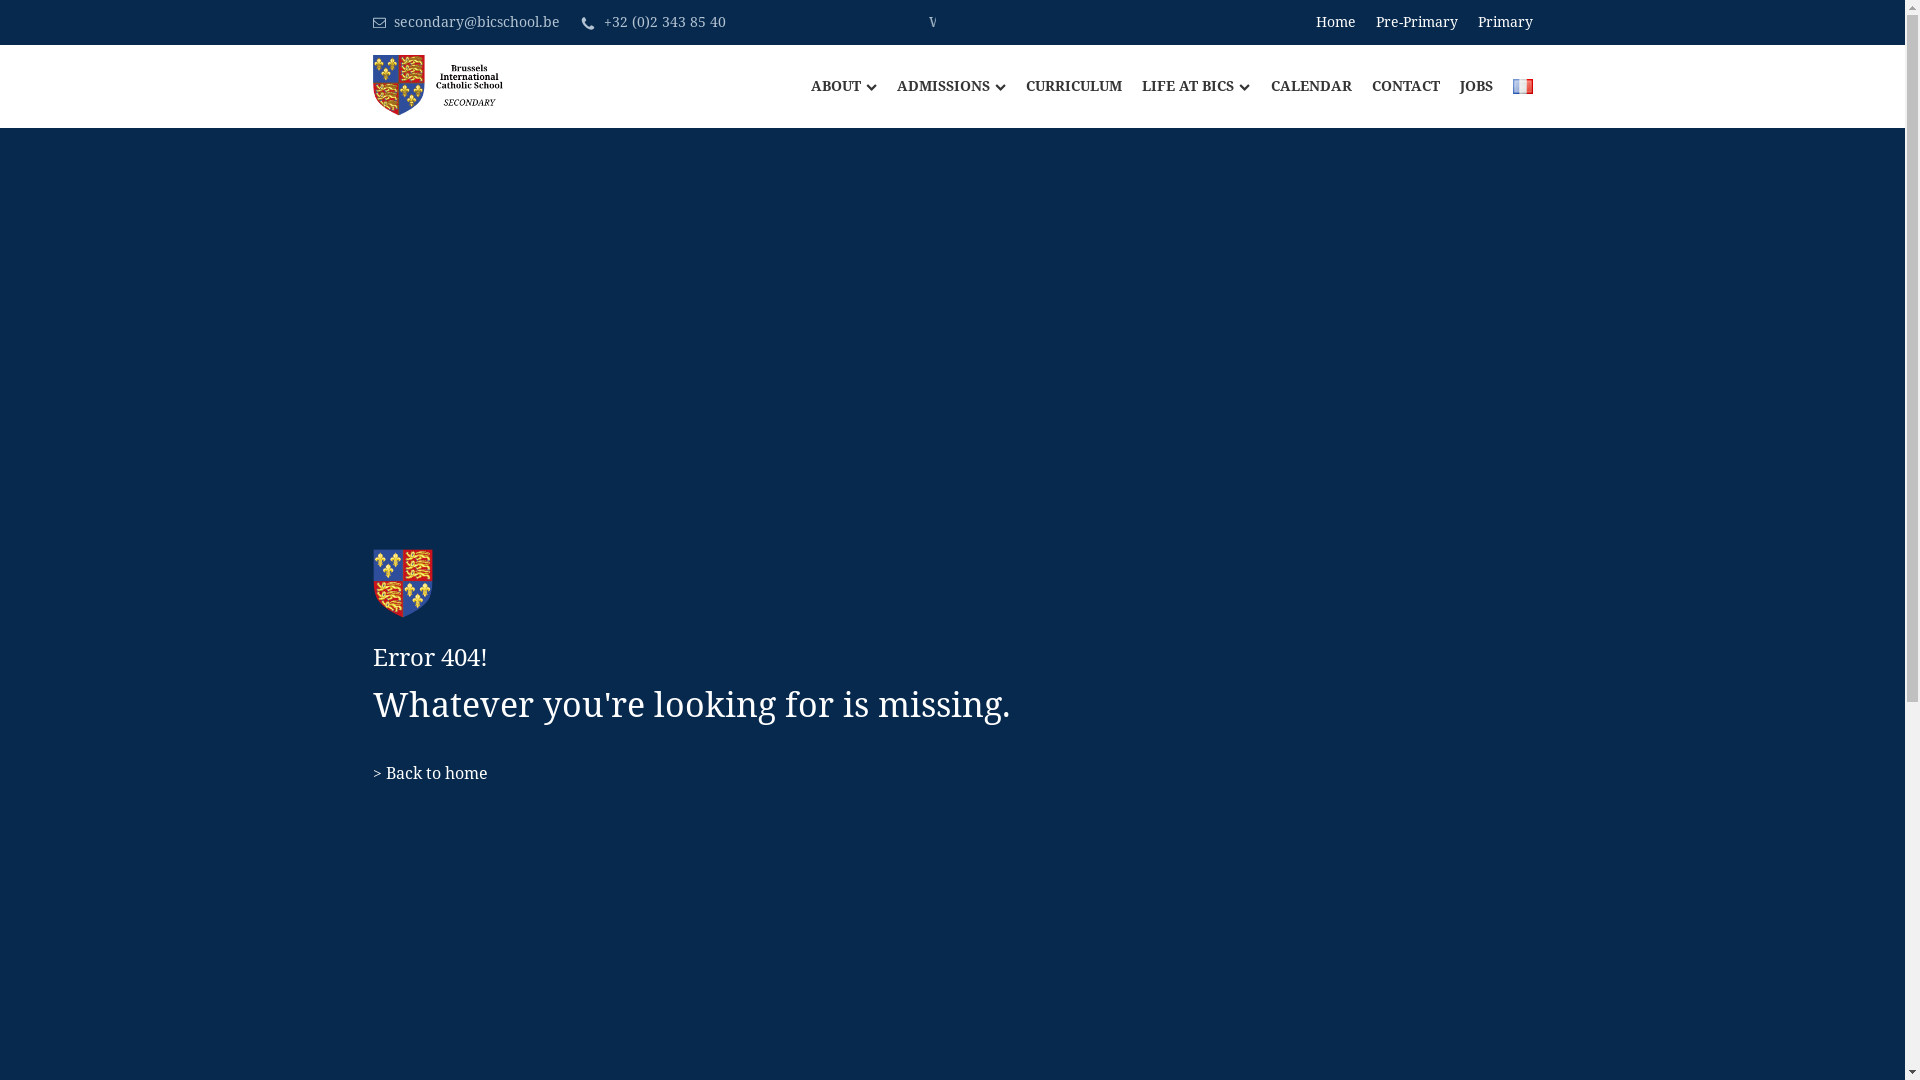 The height and width of the screenshot is (1080, 1920). I want to click on CURRICULUM, so click(1064, 86).